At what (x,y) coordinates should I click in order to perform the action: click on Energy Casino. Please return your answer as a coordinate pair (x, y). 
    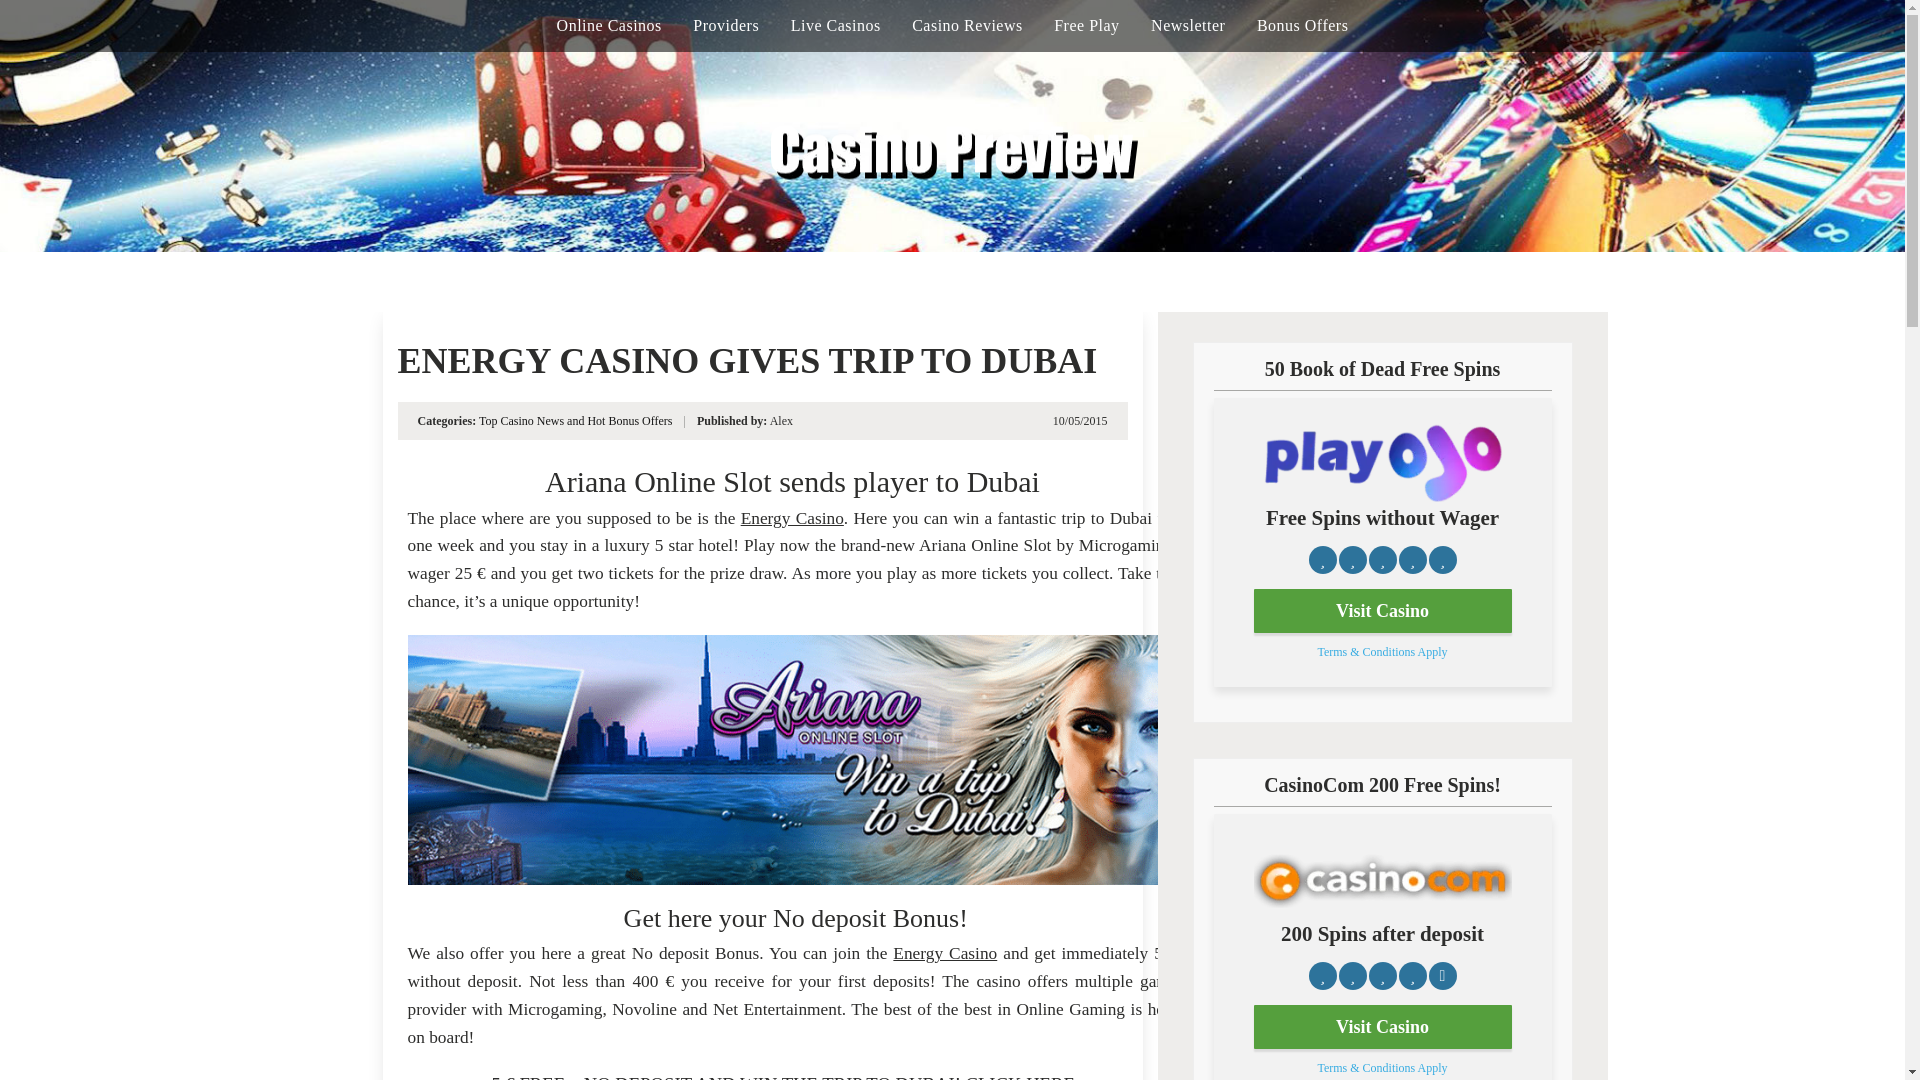
    Looking at the image, I should click on (792, 518).